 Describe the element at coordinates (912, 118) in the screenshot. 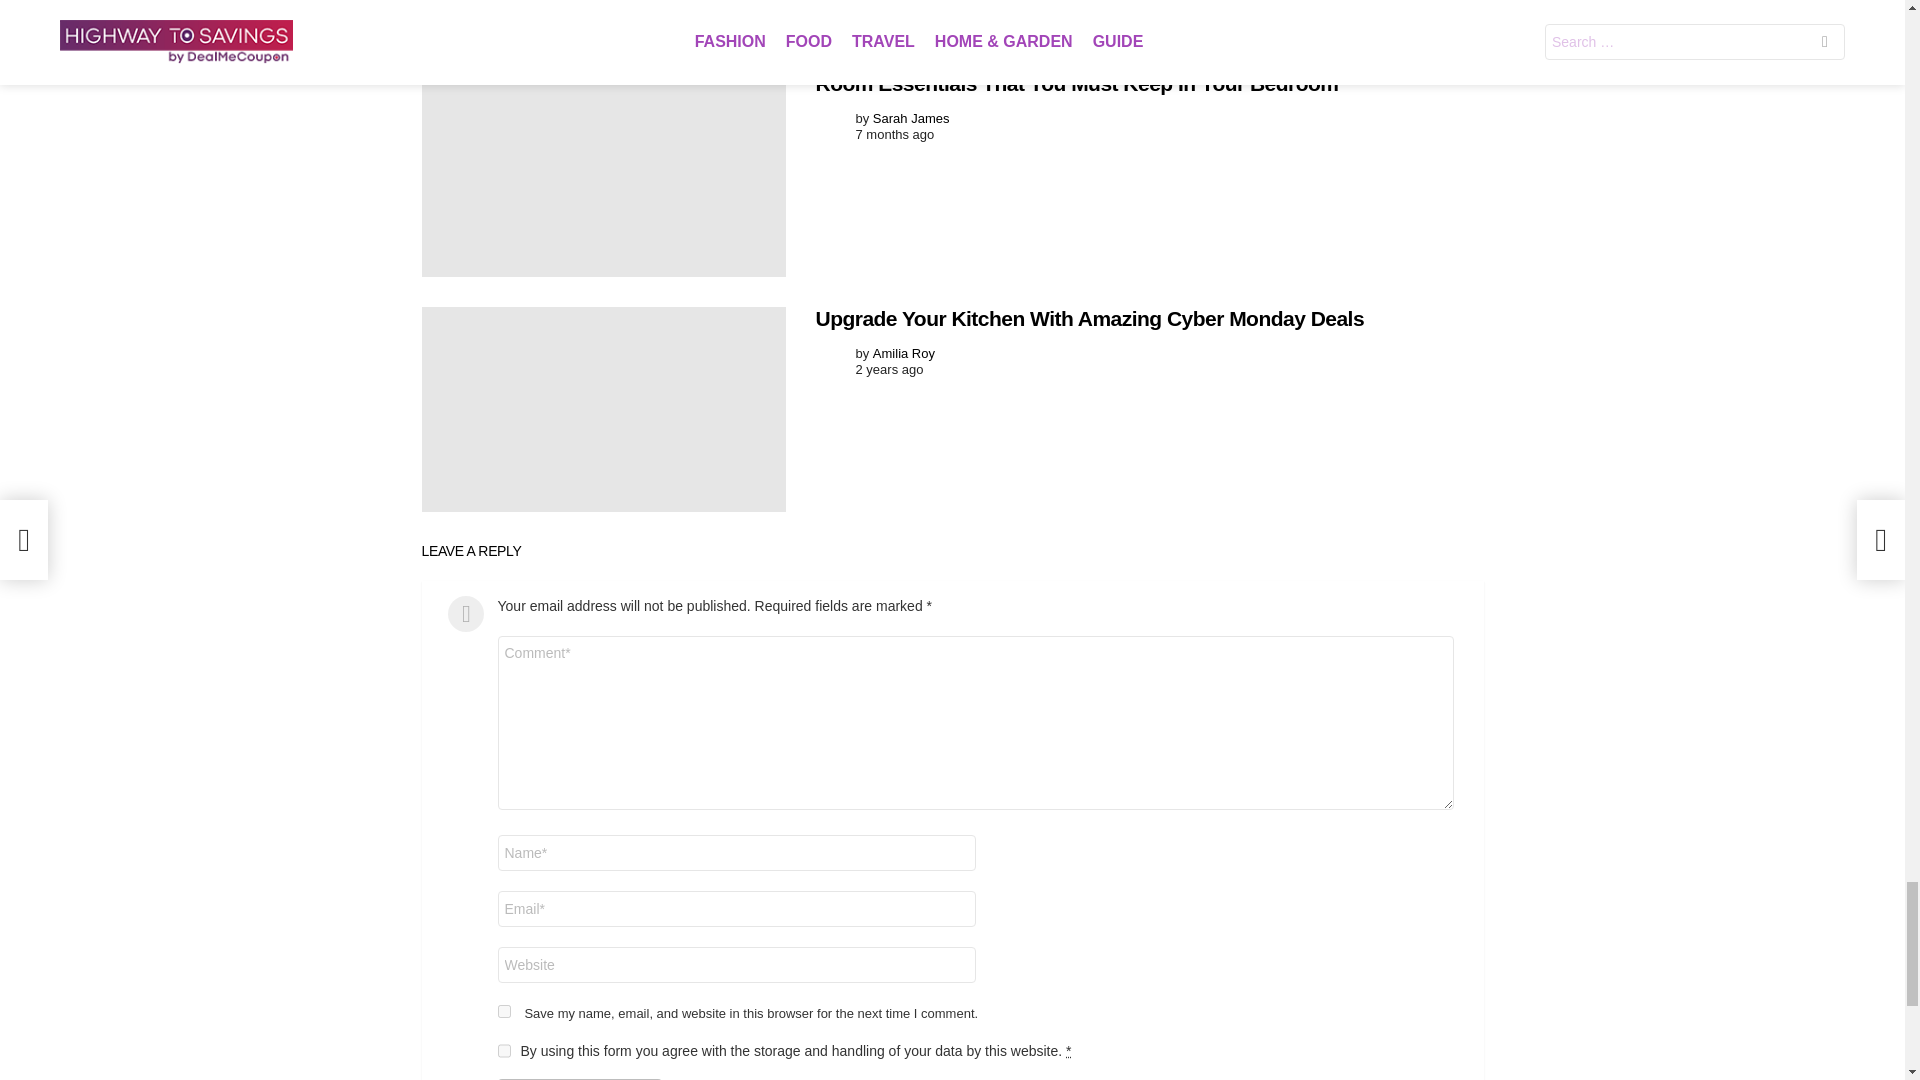

I see `Sarah James` at that location.